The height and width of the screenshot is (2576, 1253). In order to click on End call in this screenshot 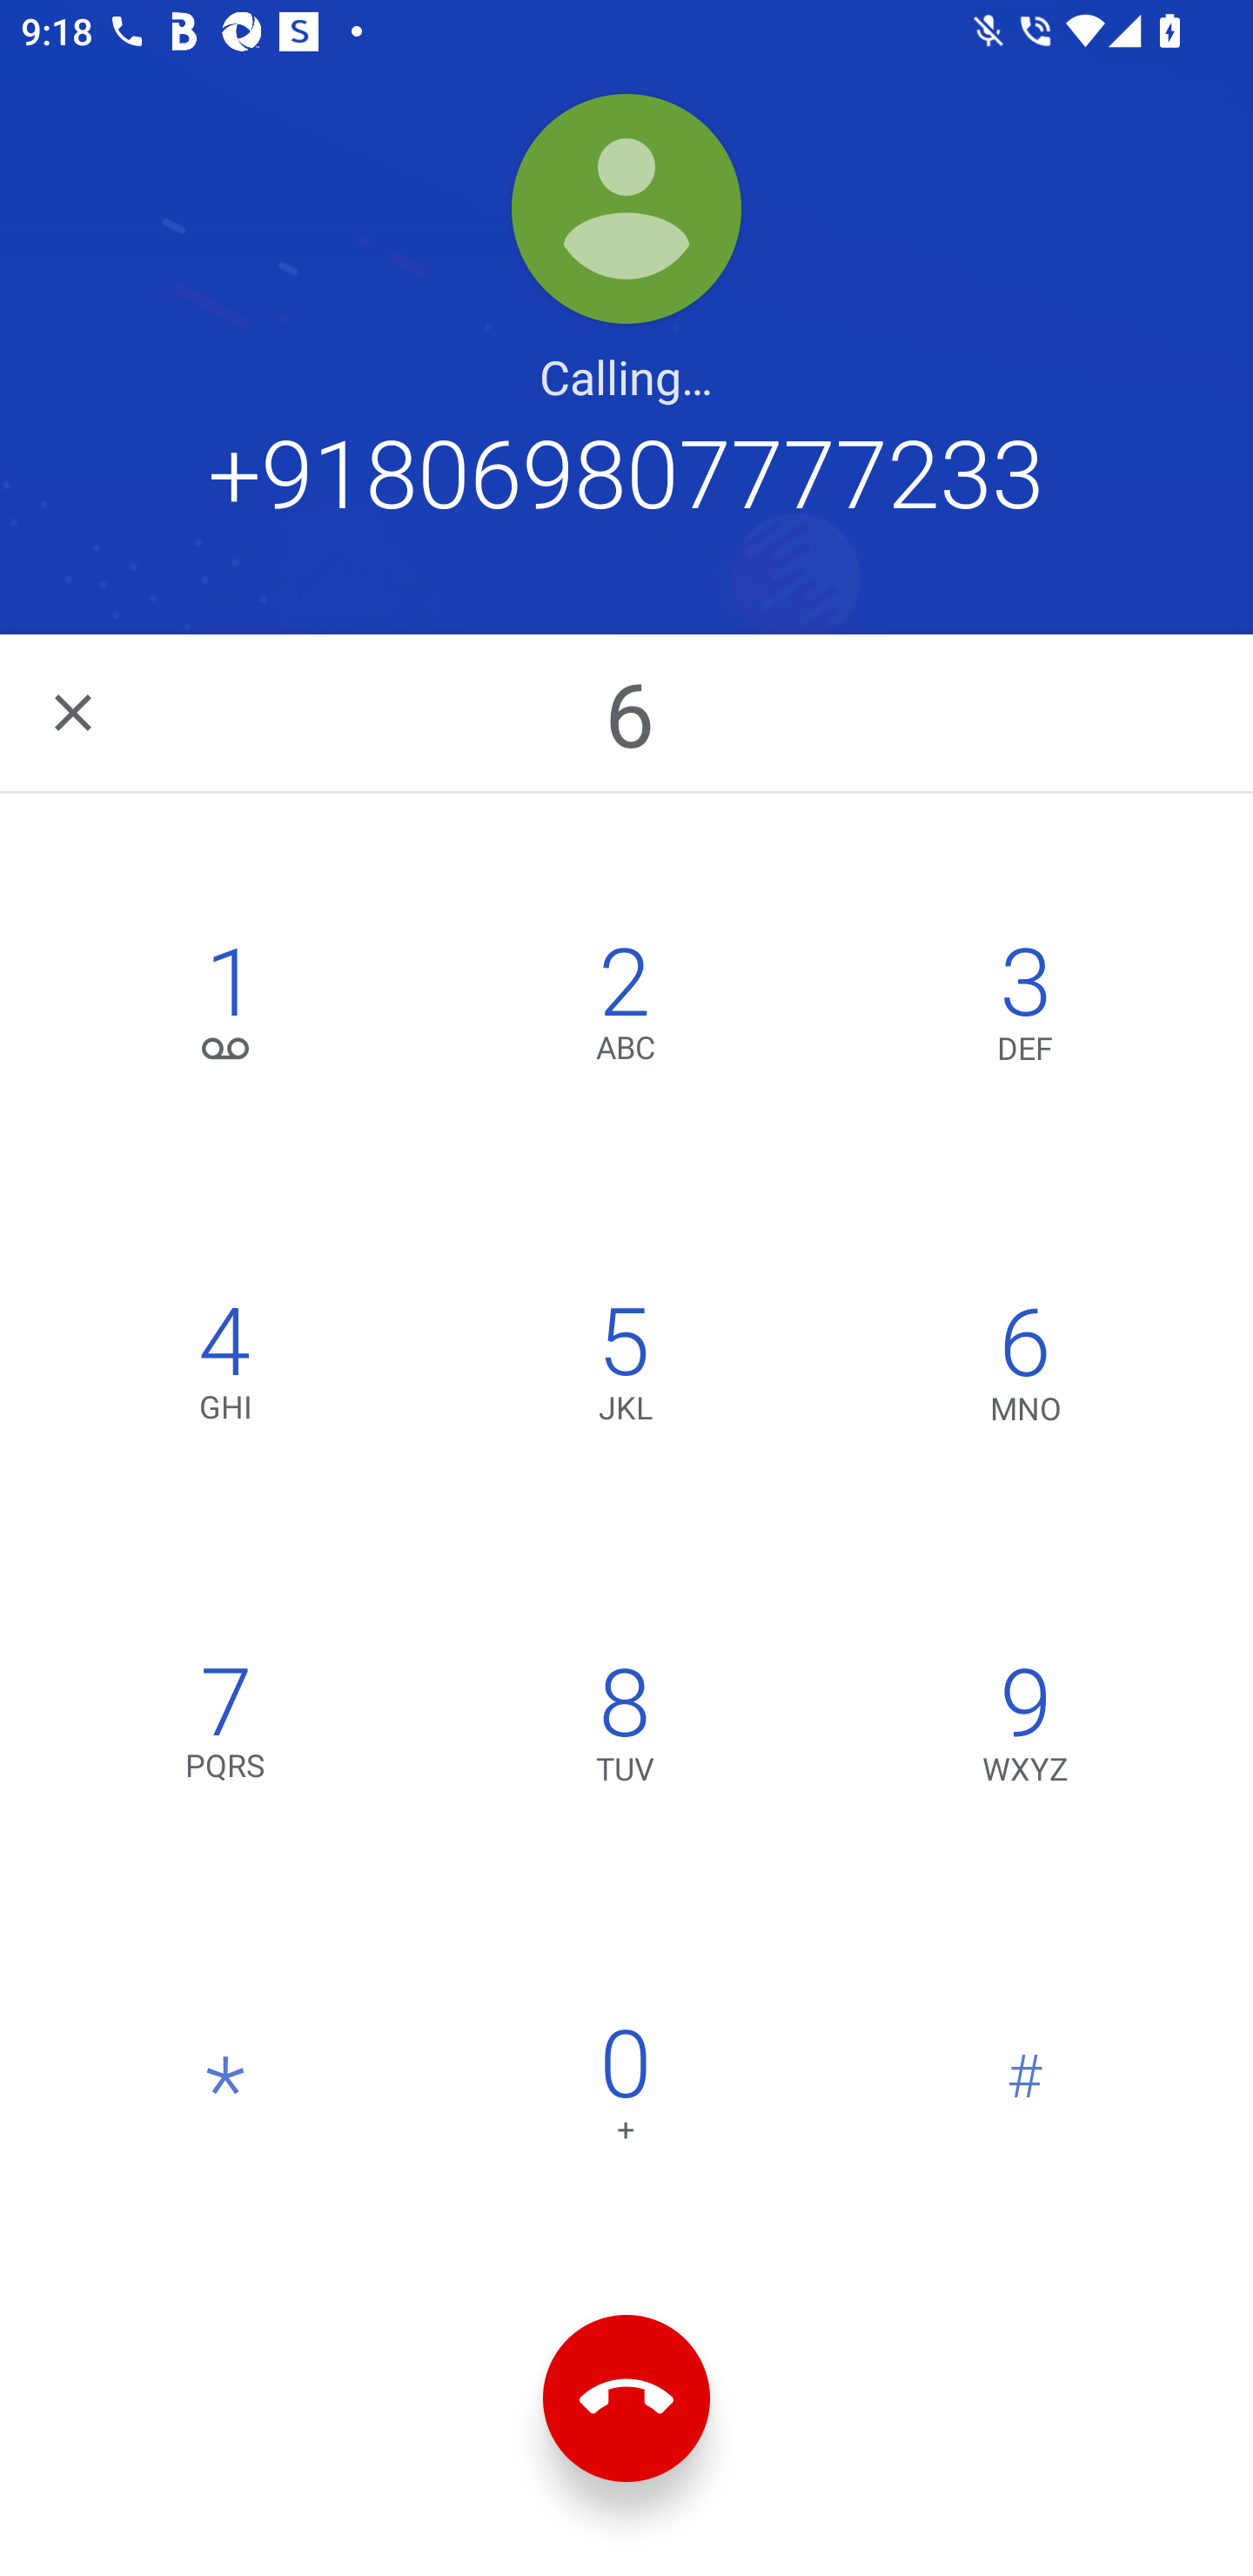, I will do `click(626, 2399)`.